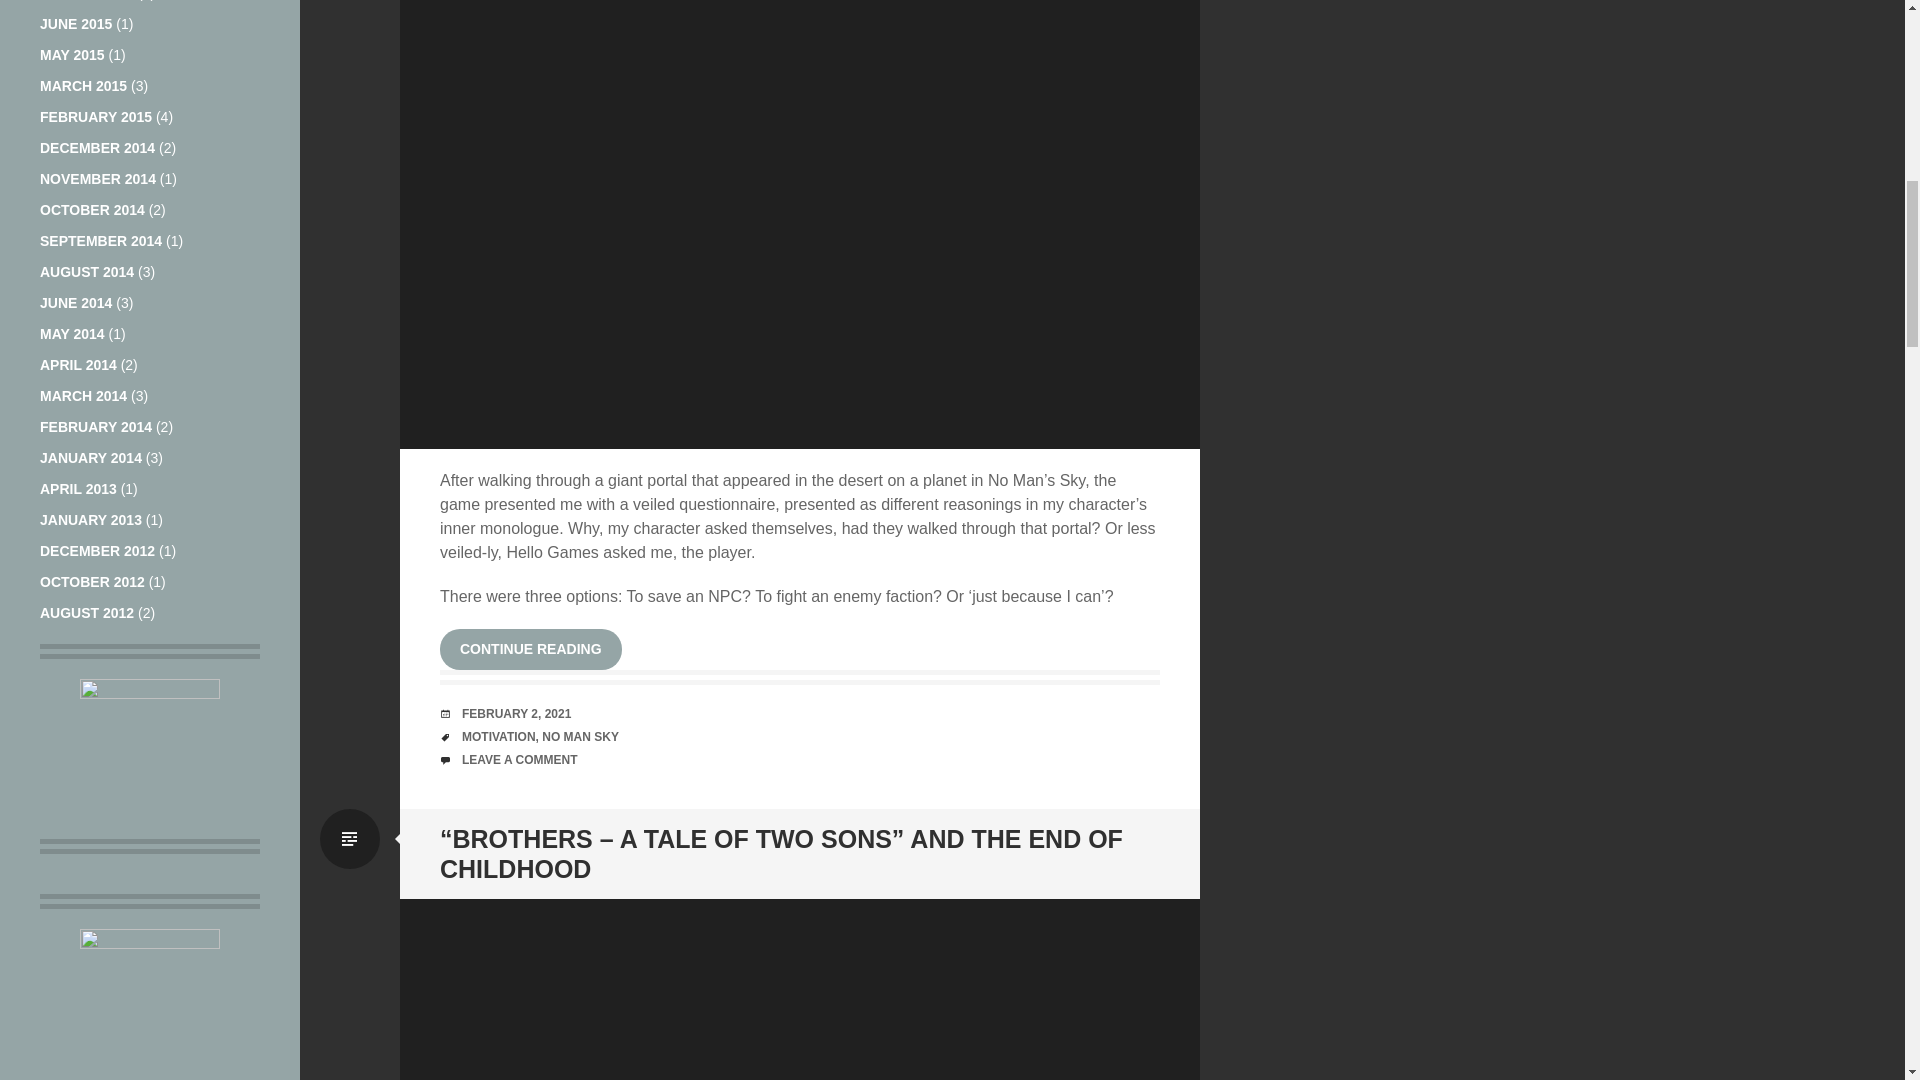  What do you see at coordinates (87, 271) in the screenshot?
I see `AUGUST 2014` at bounding box center [87, 271].